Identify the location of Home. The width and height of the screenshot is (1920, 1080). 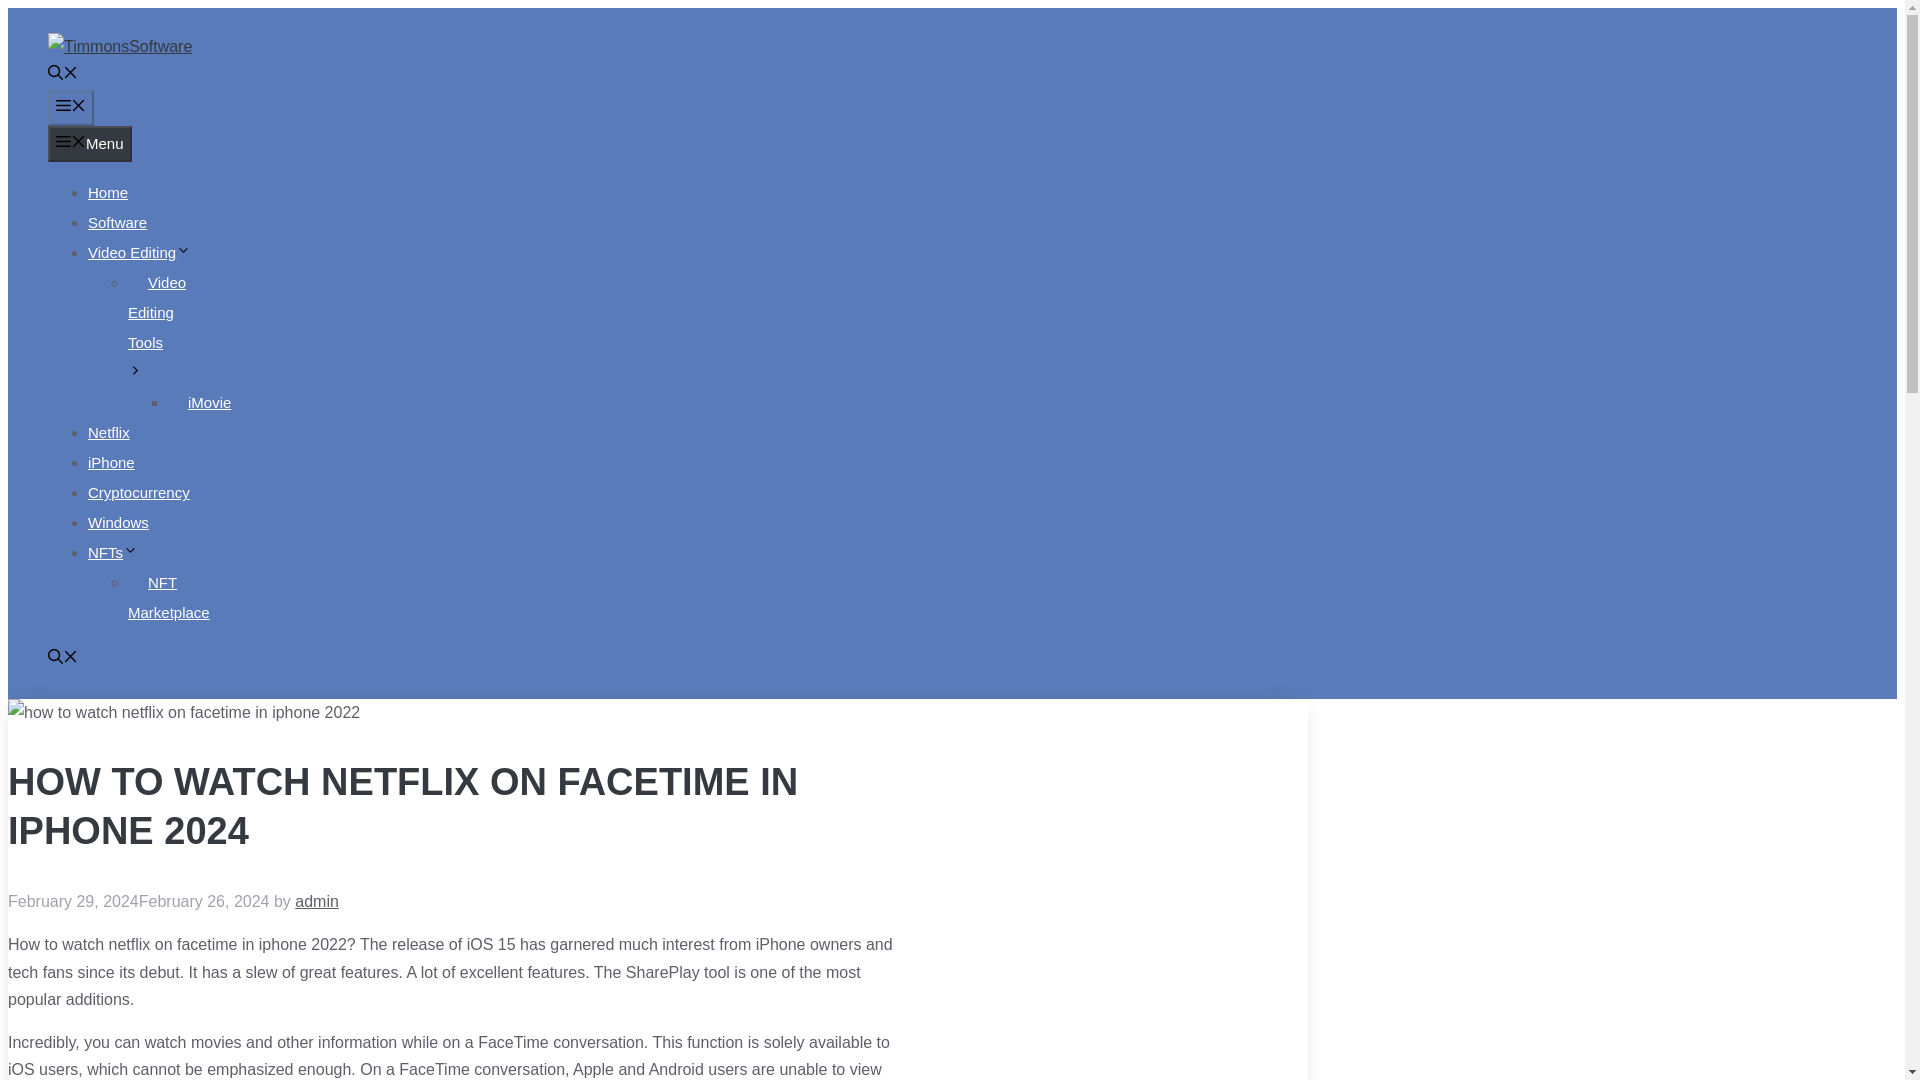
(108, 192).